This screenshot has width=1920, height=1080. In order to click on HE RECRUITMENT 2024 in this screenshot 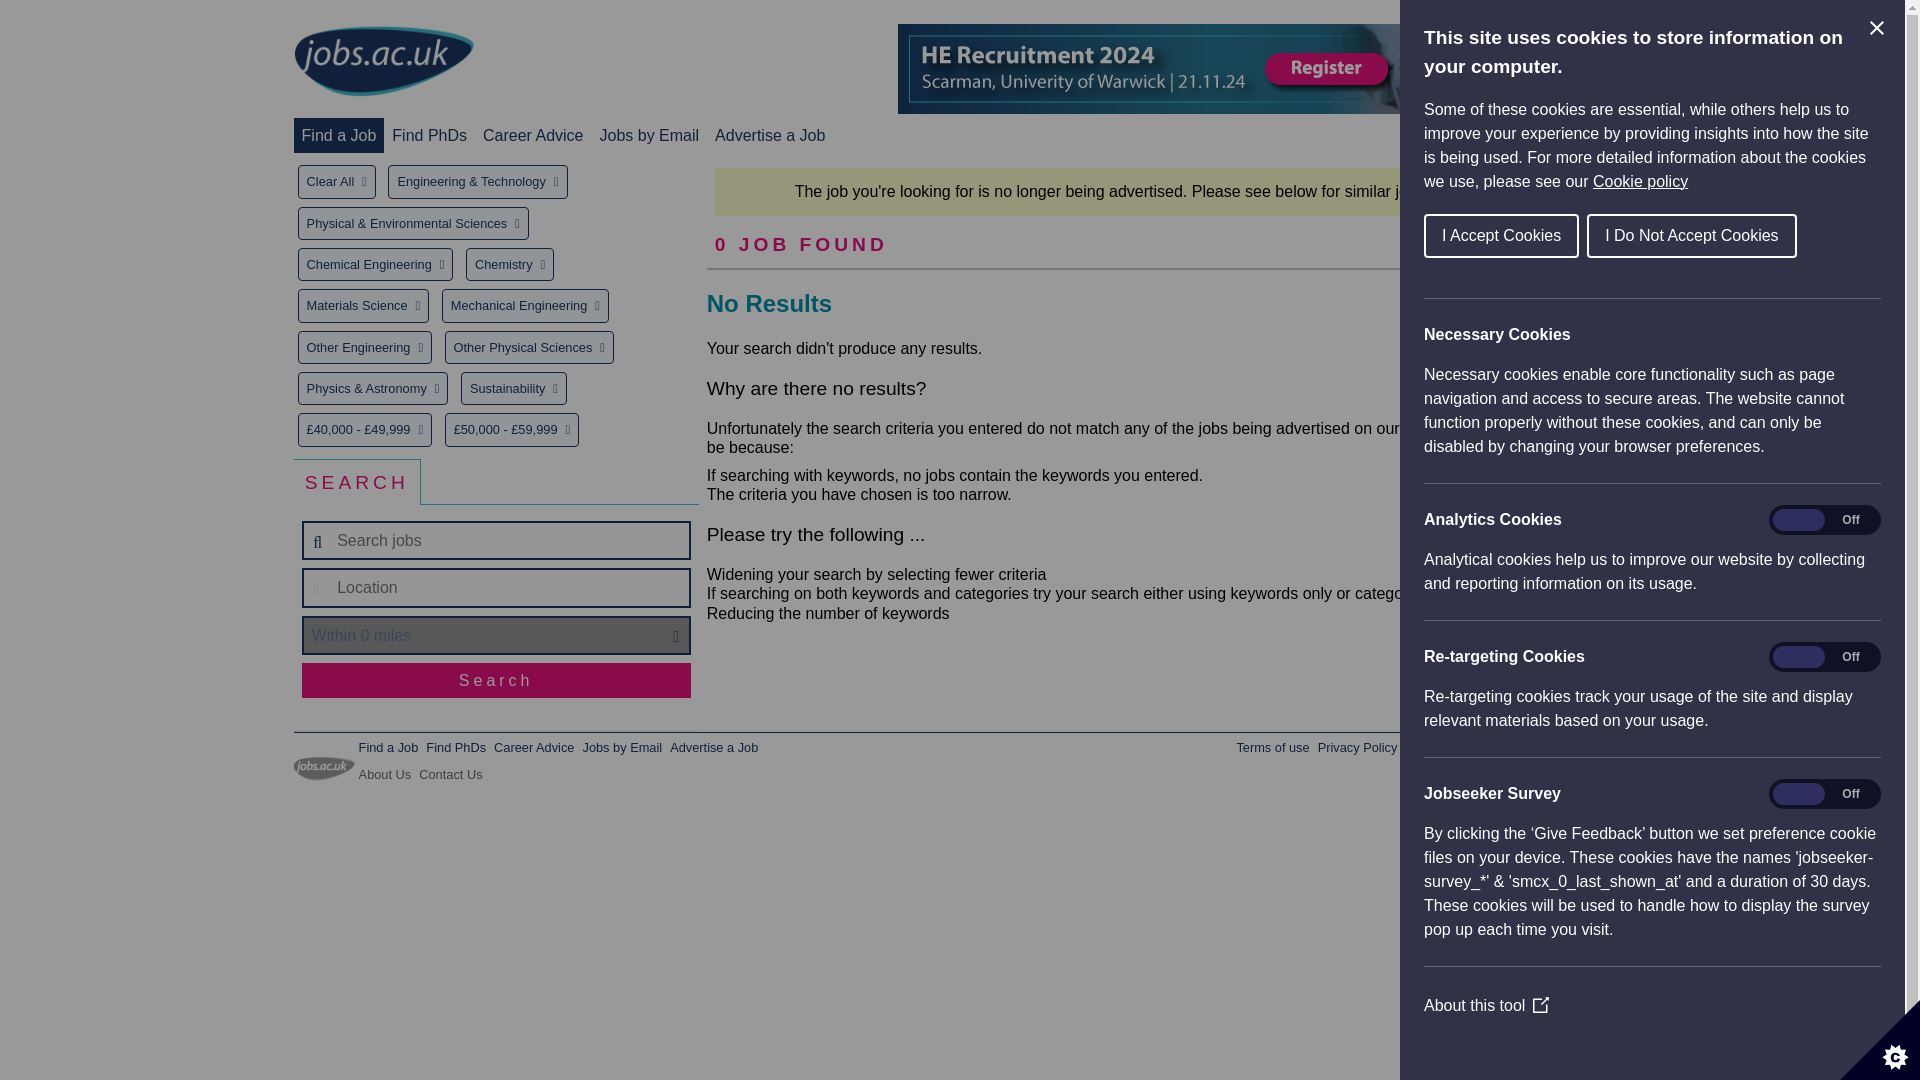, I will do `click(1262, 68)`.